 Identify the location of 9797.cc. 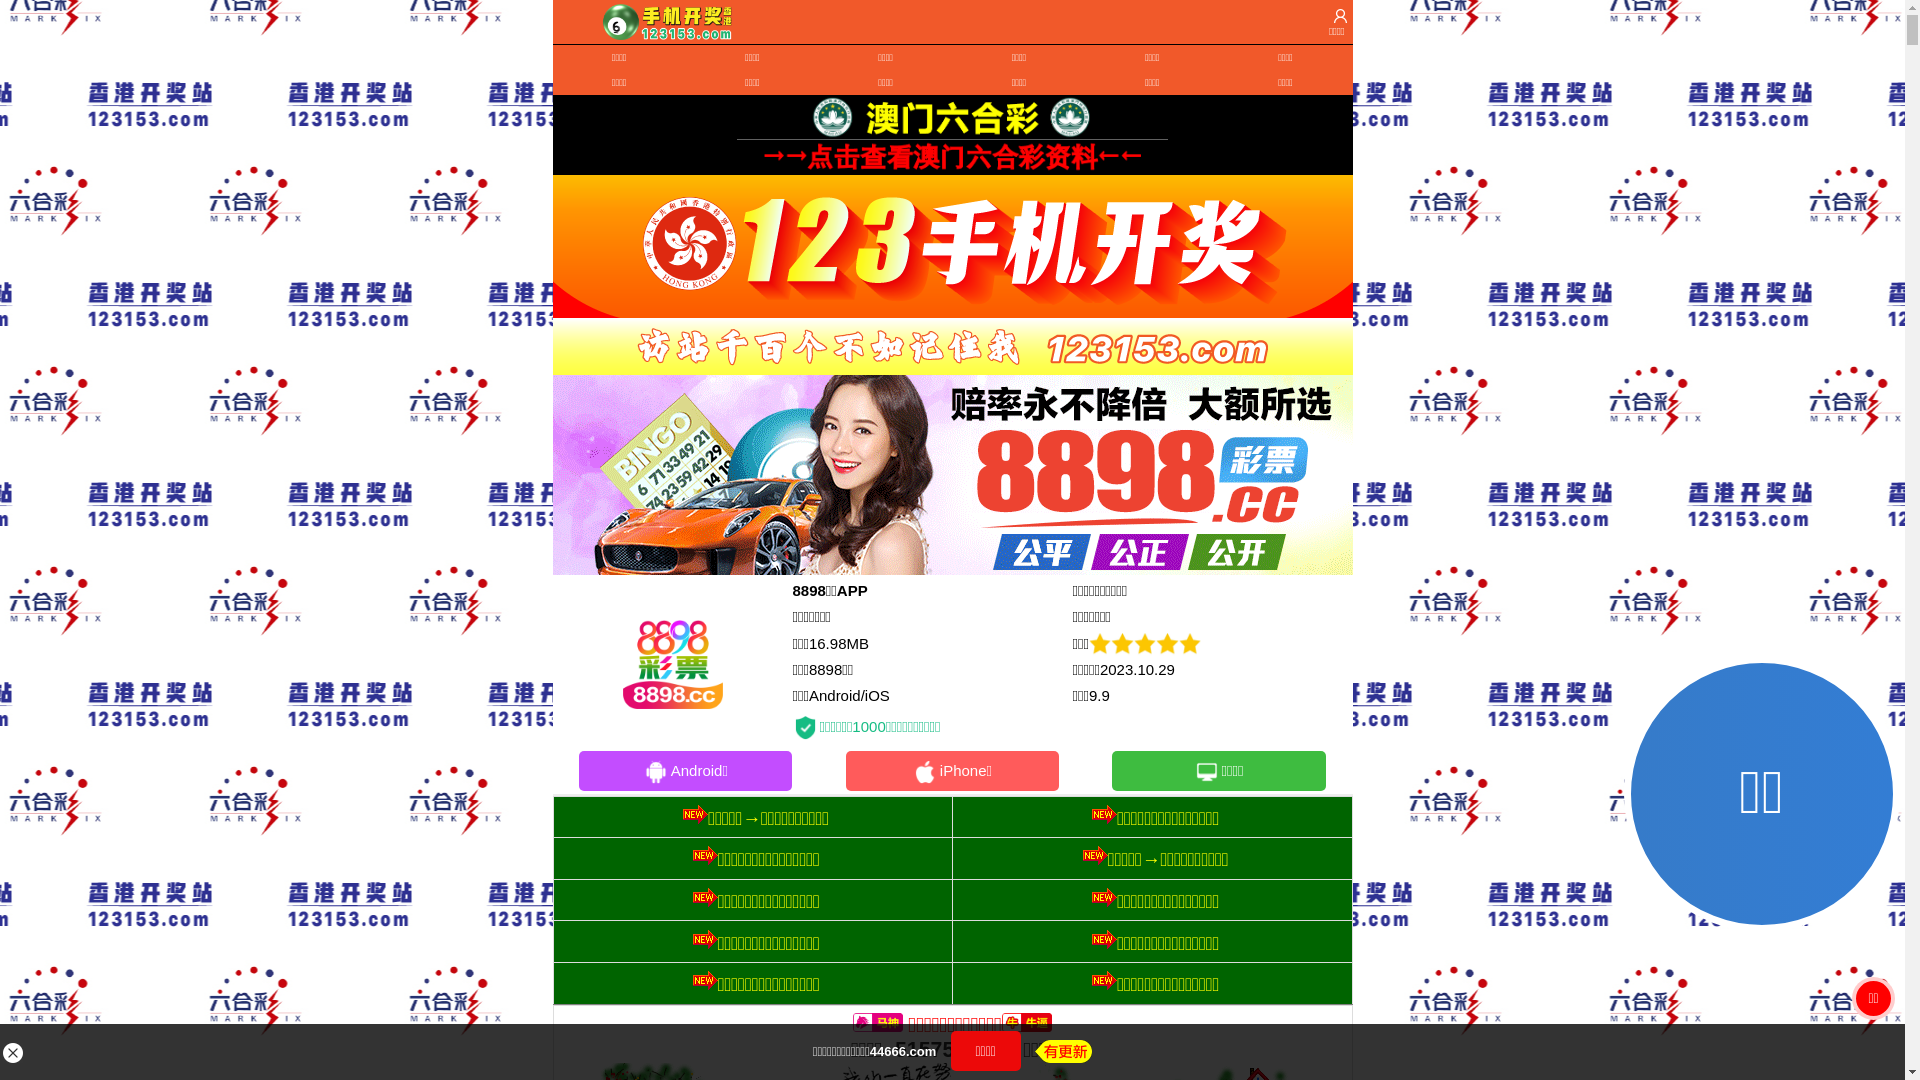
(1037, 592).